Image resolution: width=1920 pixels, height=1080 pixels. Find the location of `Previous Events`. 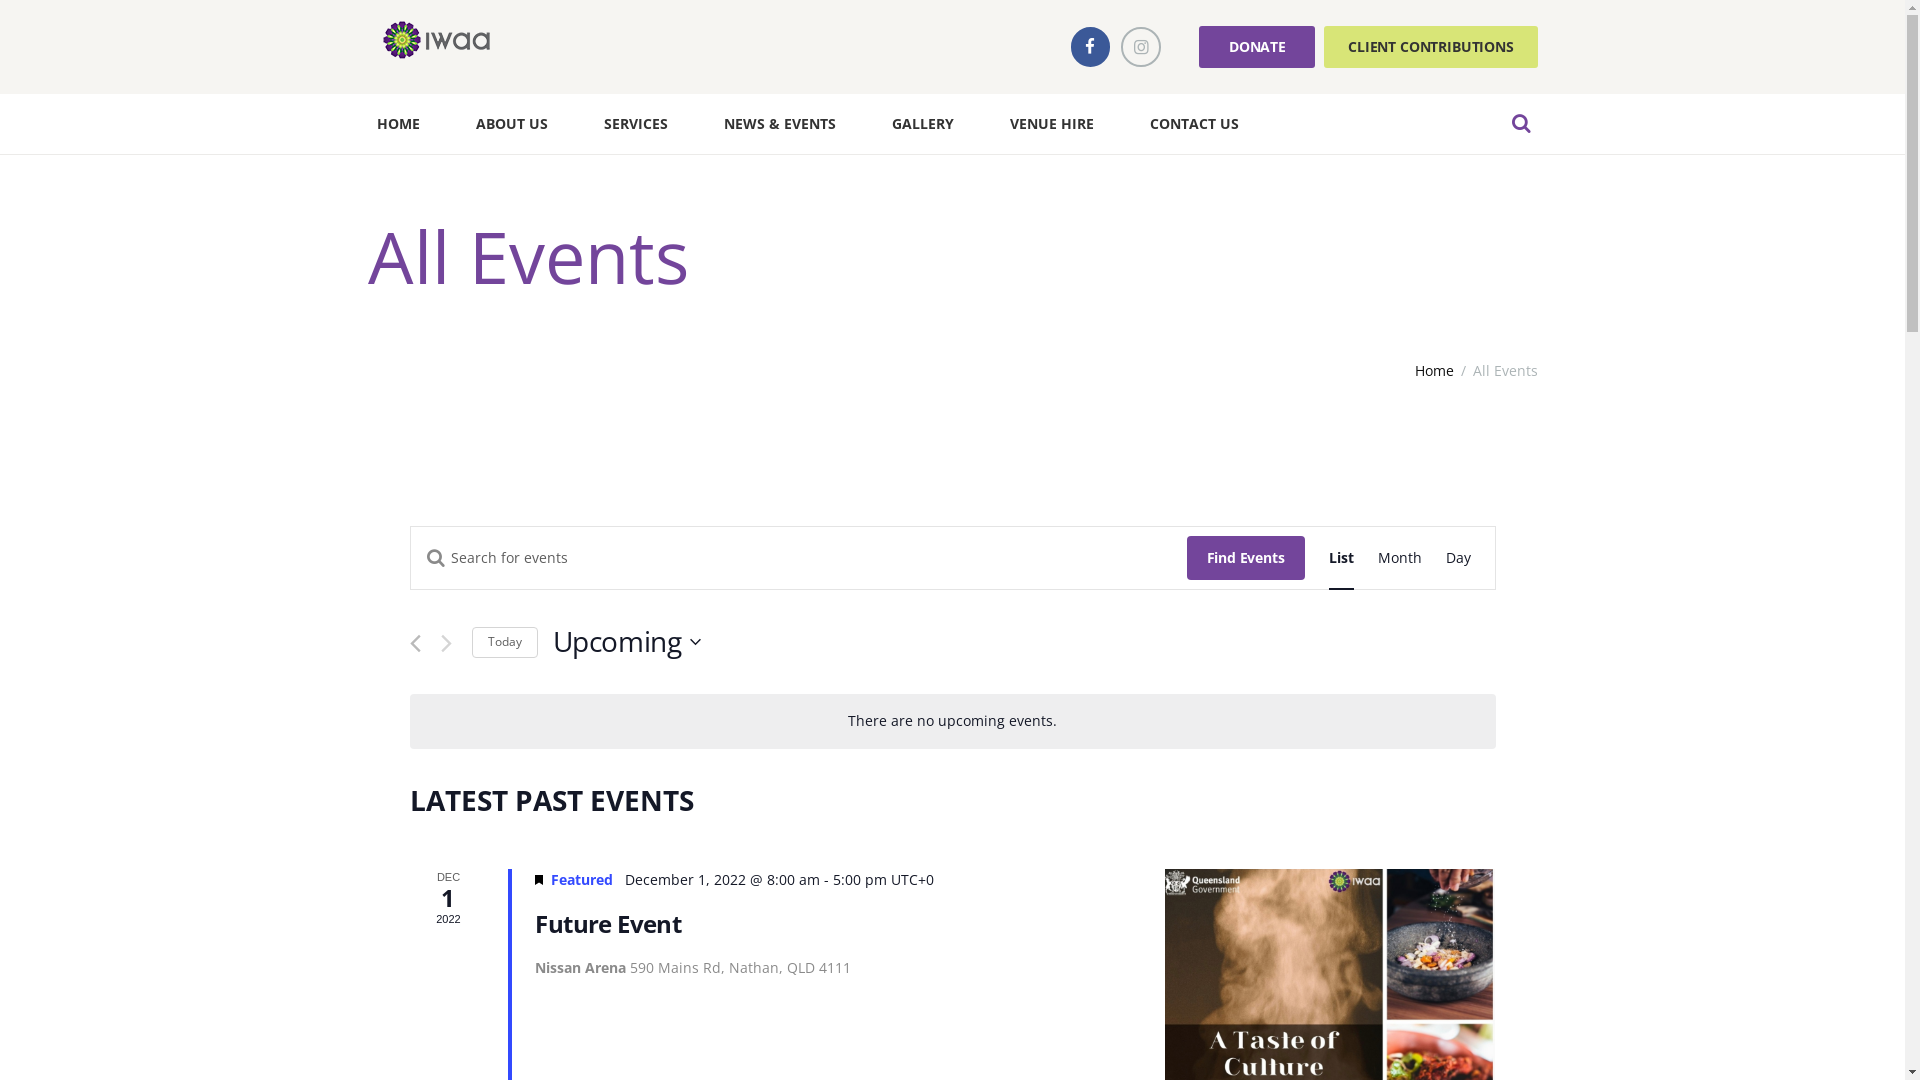

Previous Events is located at coordinates (416, 644).